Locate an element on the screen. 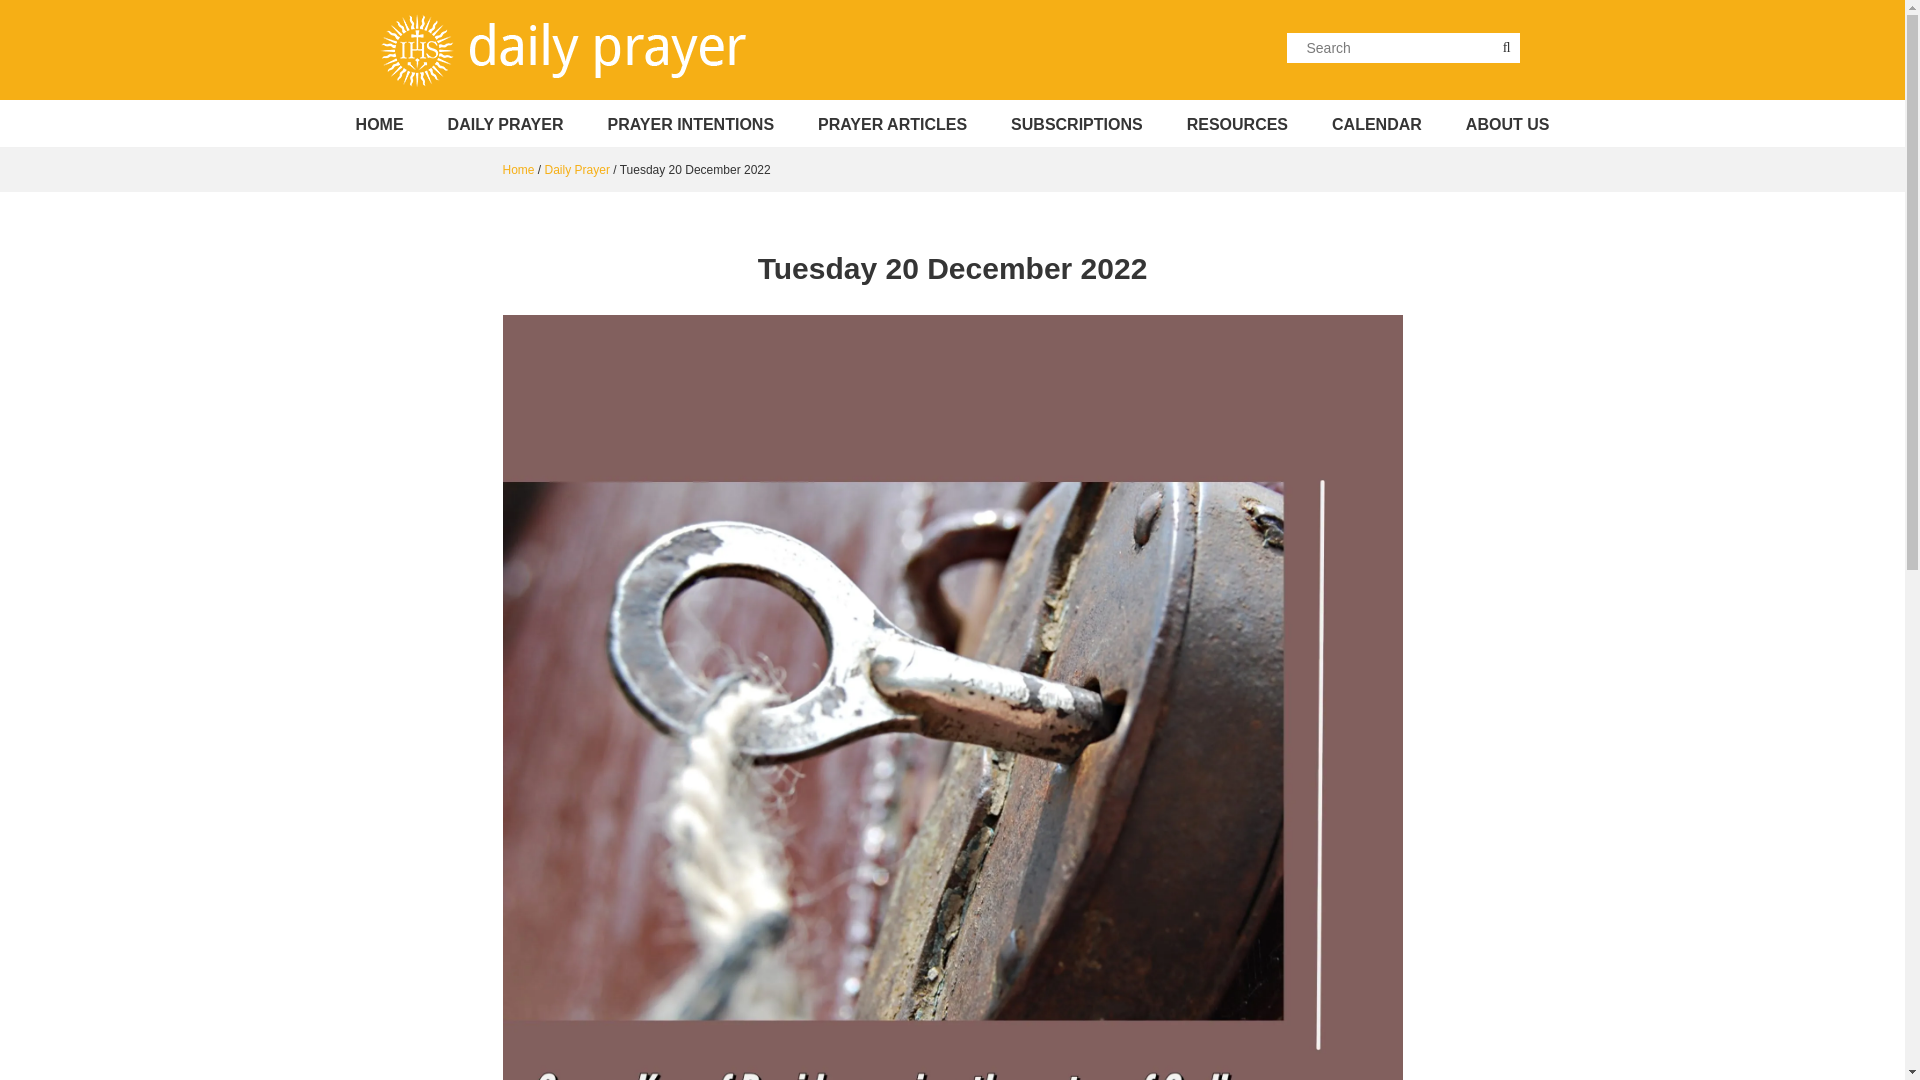 This screenshot has height=1080, width=1920. Subscriptions is located at coordinates (1076, 125).